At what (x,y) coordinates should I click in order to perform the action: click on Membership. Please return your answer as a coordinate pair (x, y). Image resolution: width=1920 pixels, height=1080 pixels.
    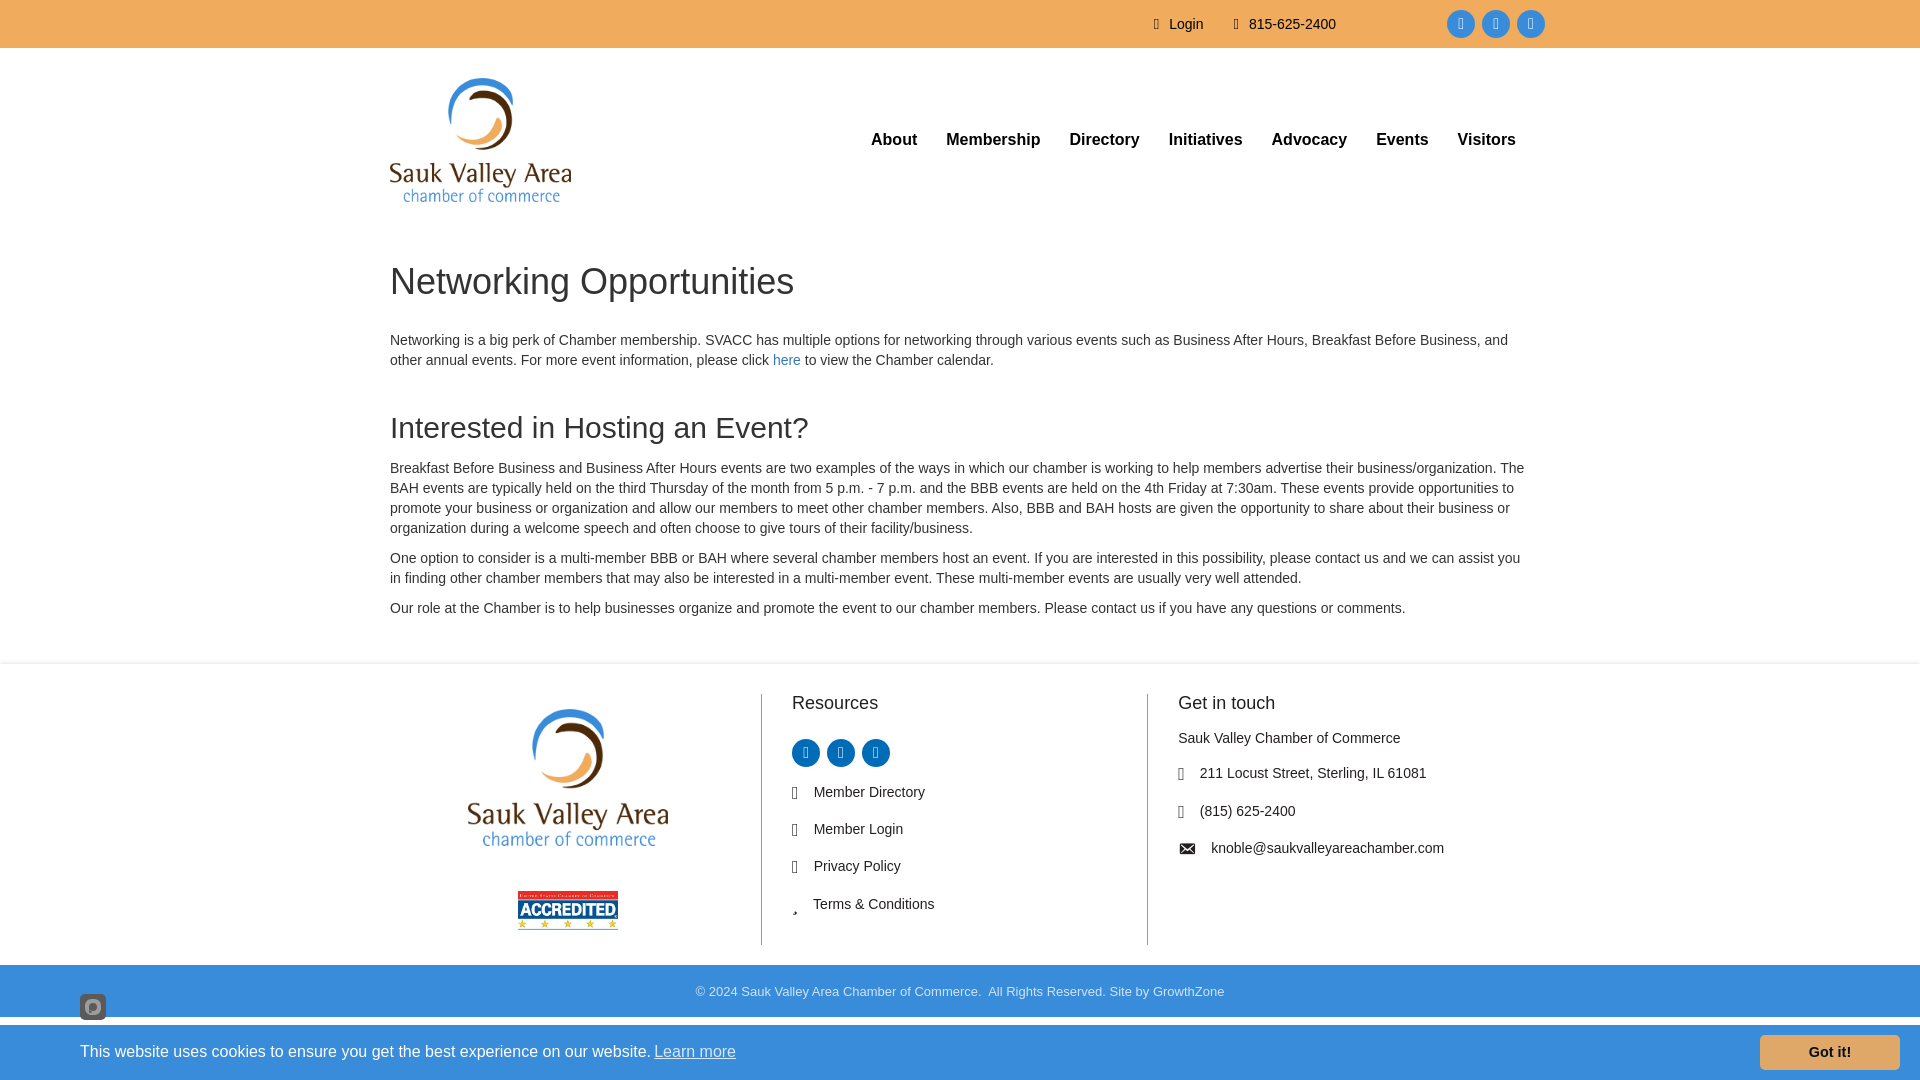
    Looking at the image, I should click on (992, 140).